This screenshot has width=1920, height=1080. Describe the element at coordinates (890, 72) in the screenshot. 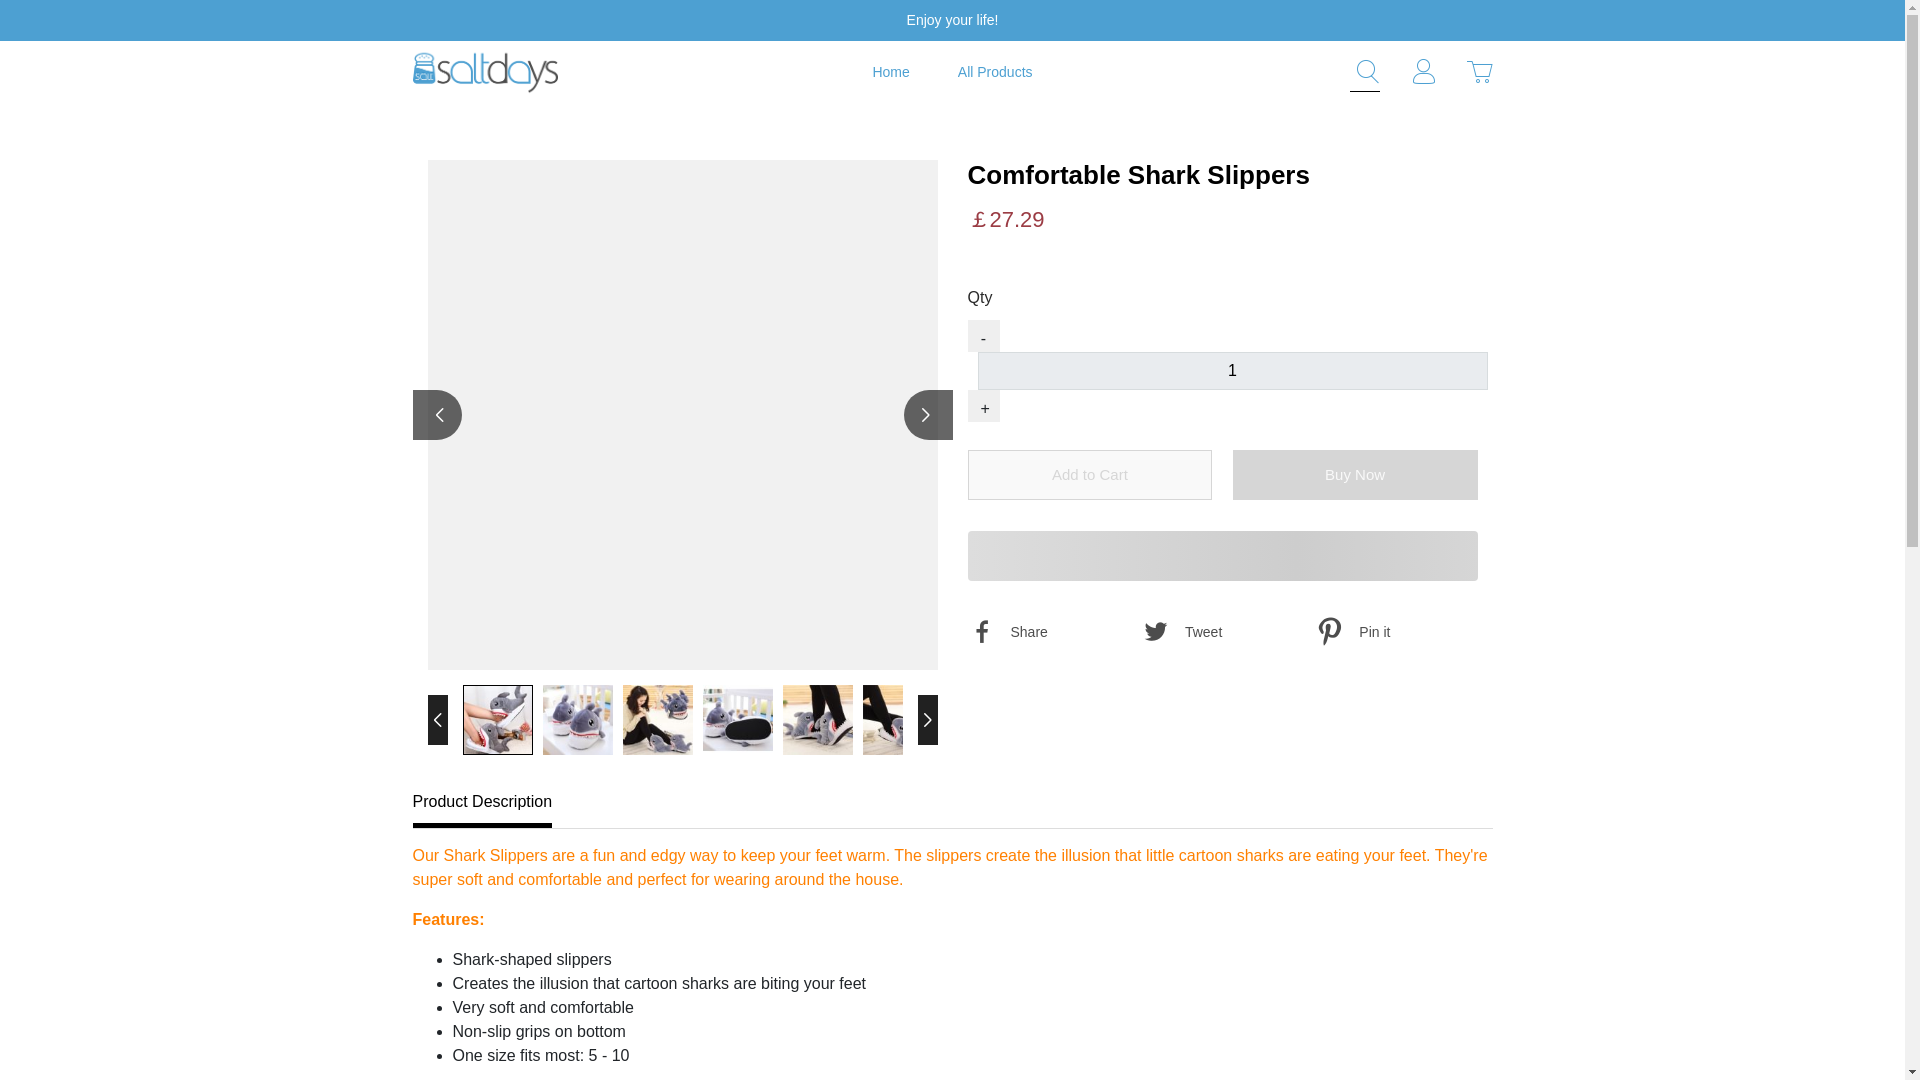

I see `Home` at that location.